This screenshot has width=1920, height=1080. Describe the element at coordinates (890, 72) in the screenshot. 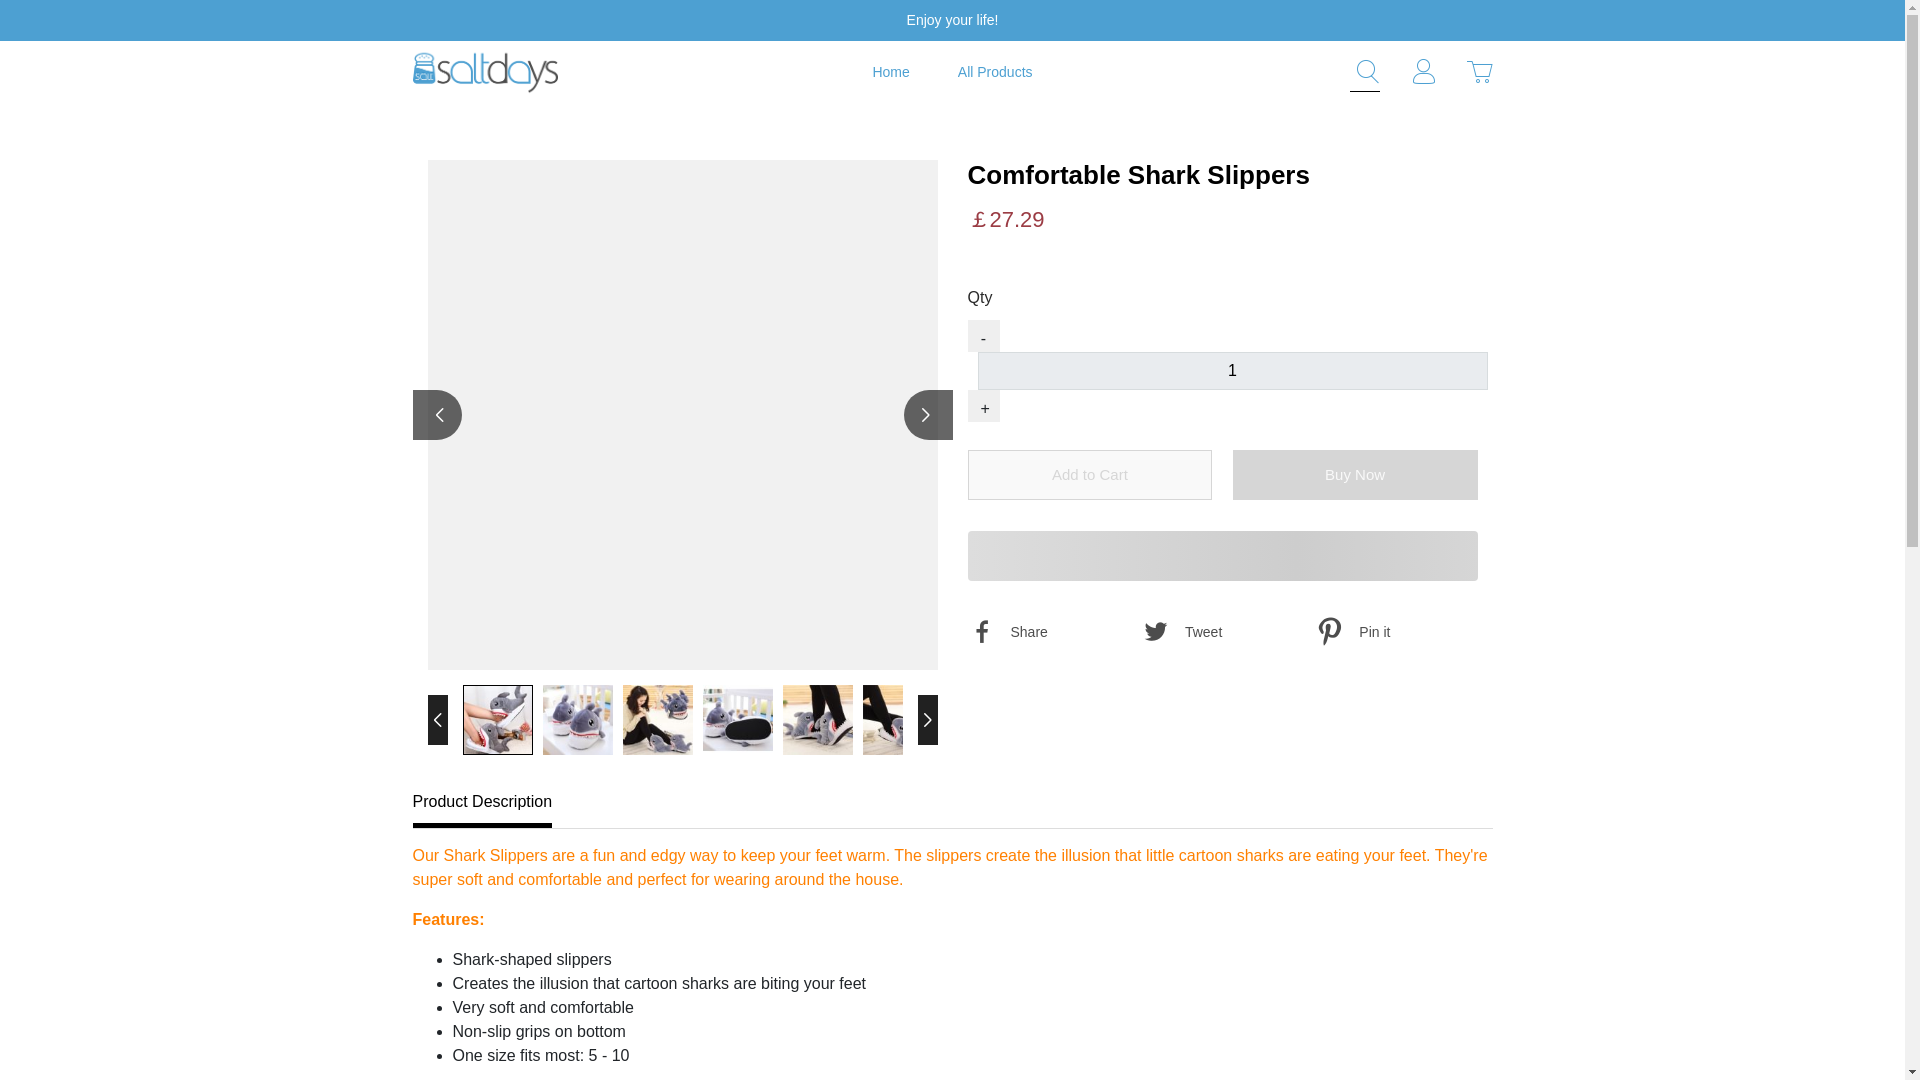

I see `Home` at that location.